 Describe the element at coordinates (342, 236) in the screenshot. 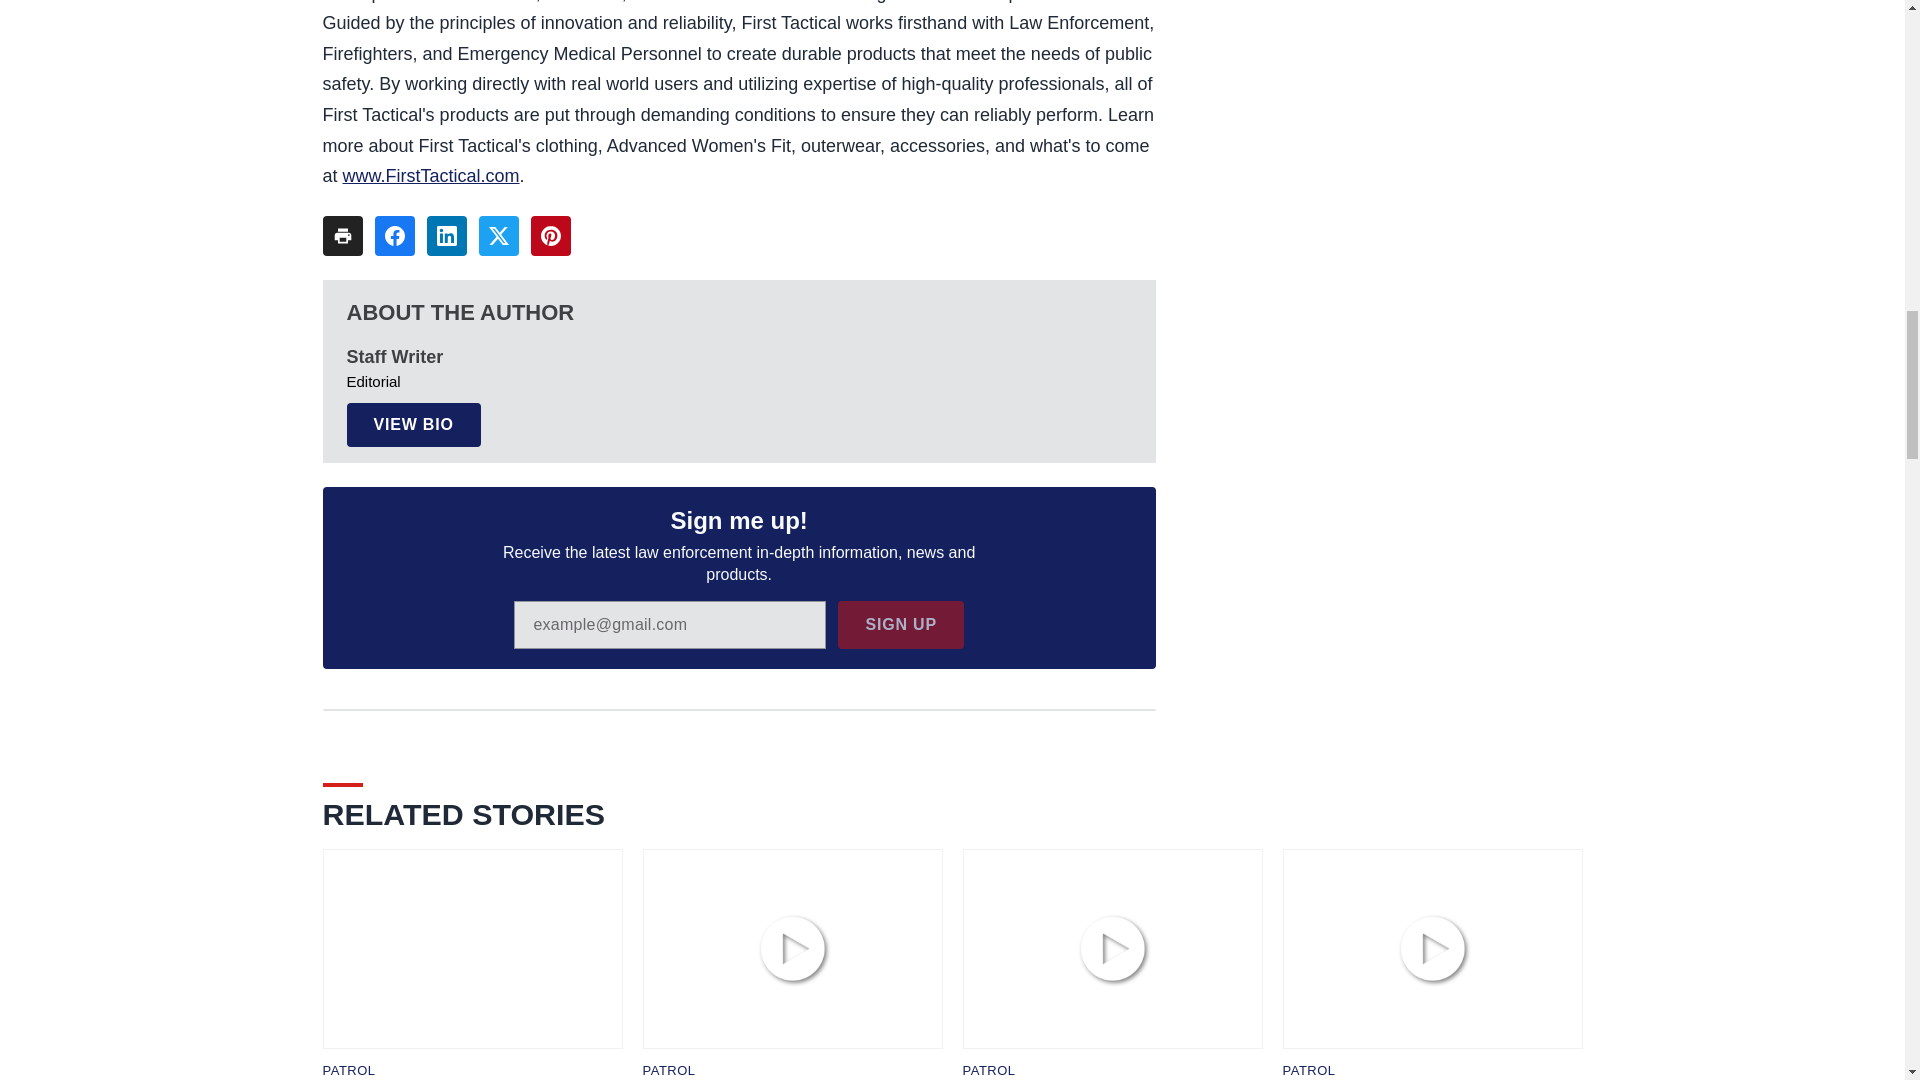

I see `Share To print` at that location.